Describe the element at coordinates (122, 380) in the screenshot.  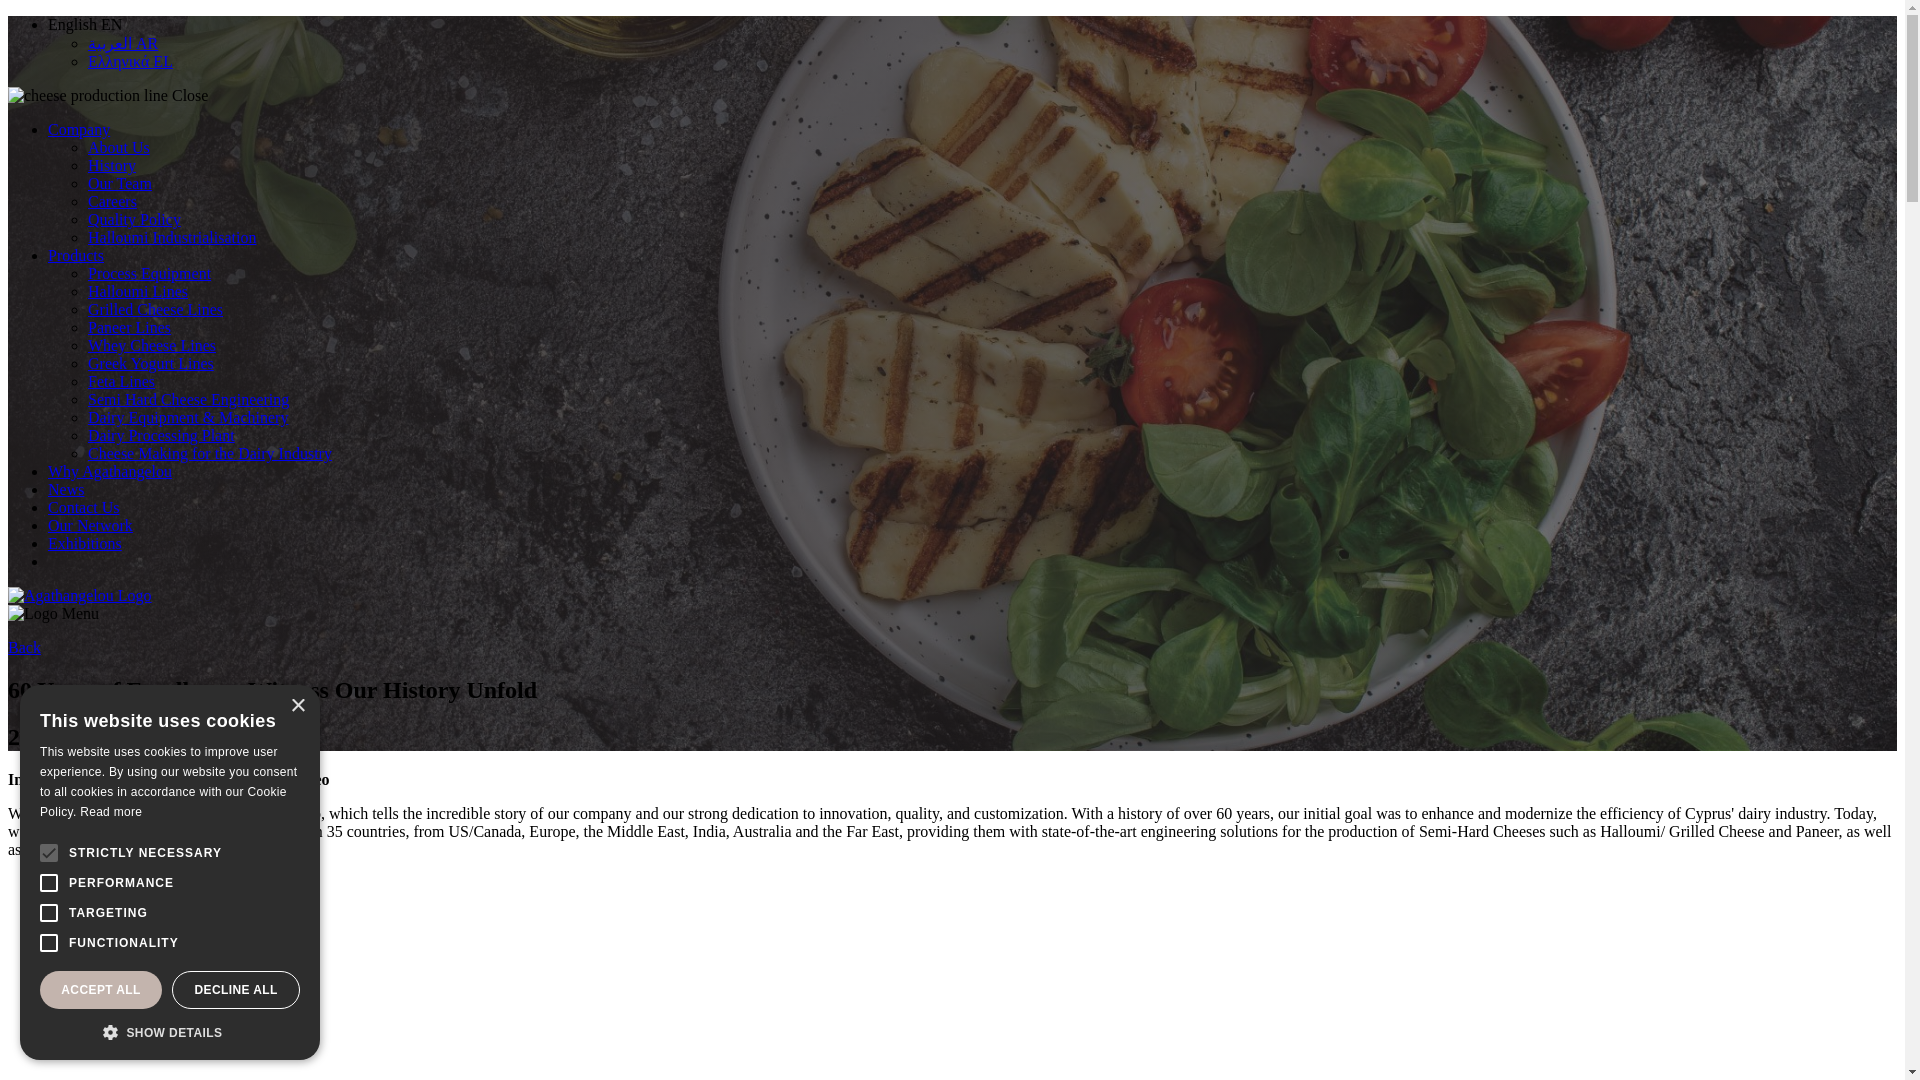
I see `Feta Lines` at that location.